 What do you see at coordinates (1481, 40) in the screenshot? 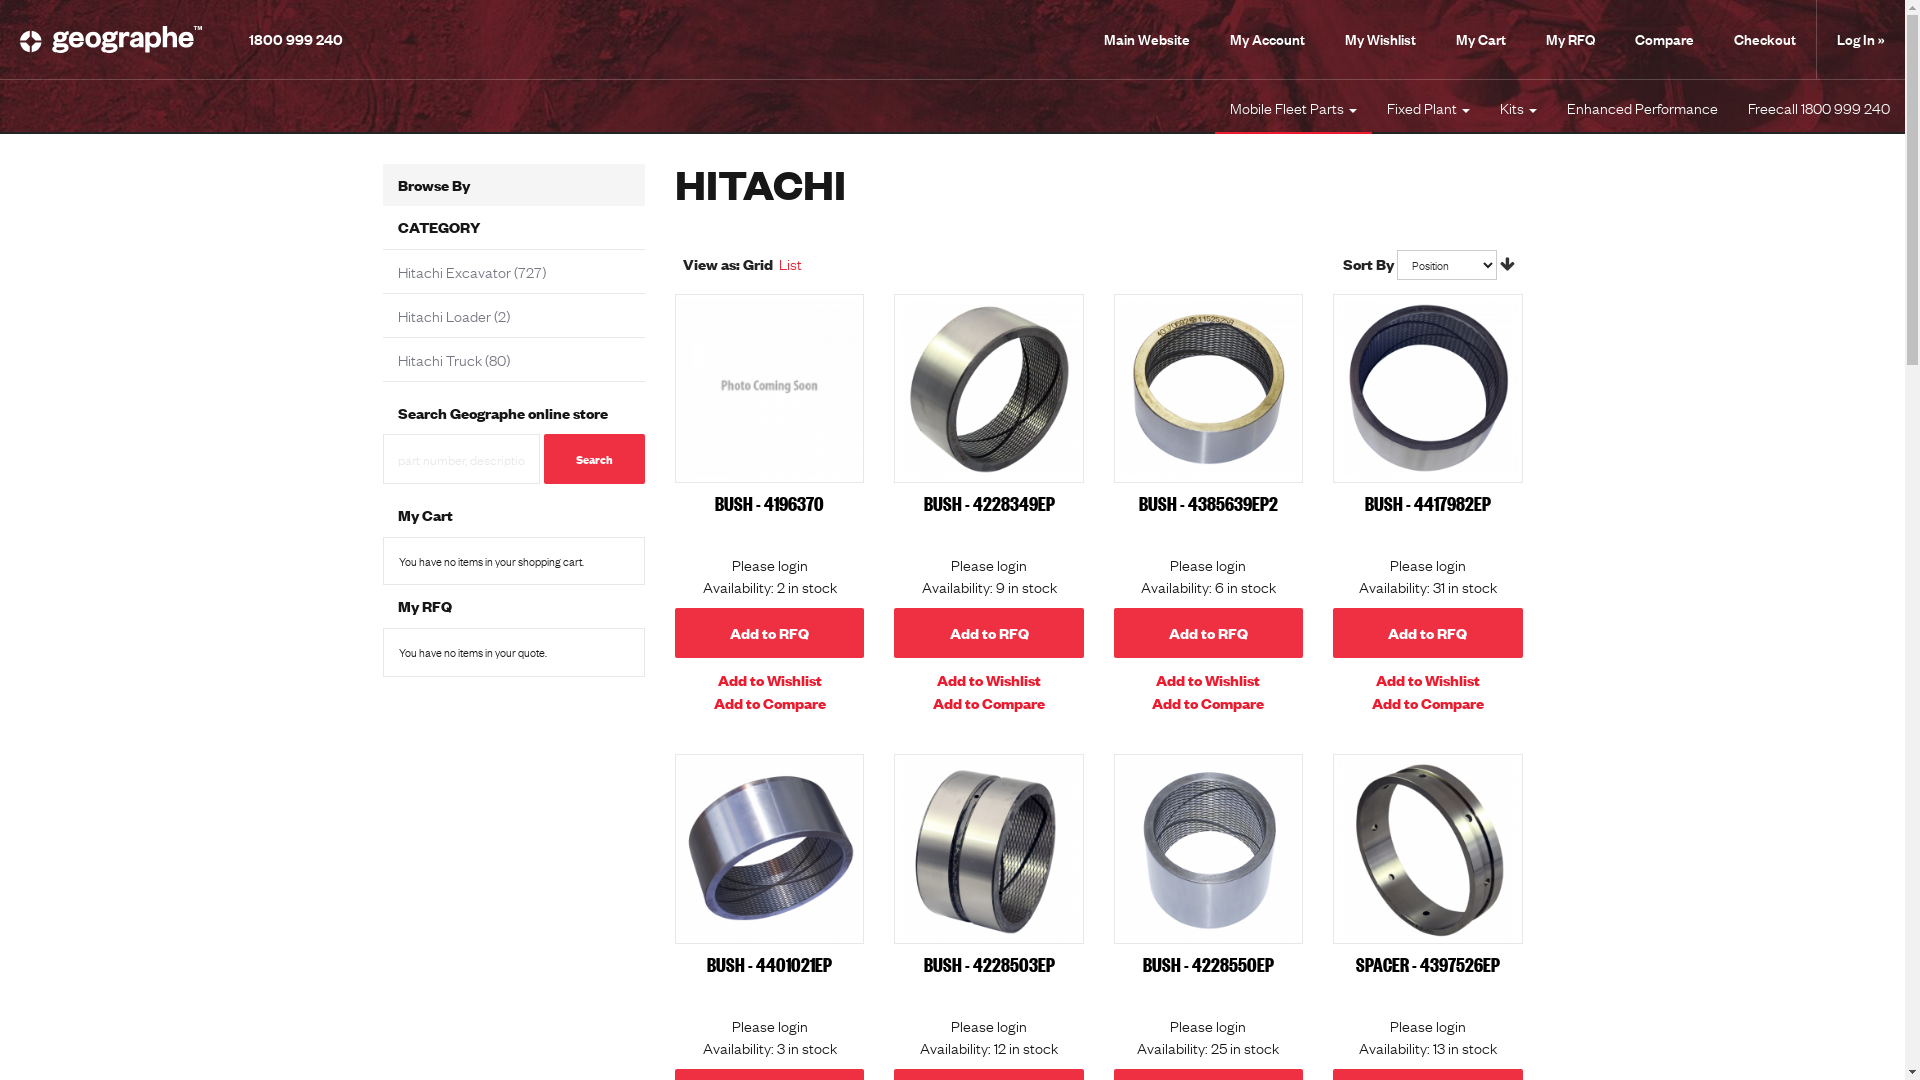
I see `My Cart` at bounding box center [1481, 40].